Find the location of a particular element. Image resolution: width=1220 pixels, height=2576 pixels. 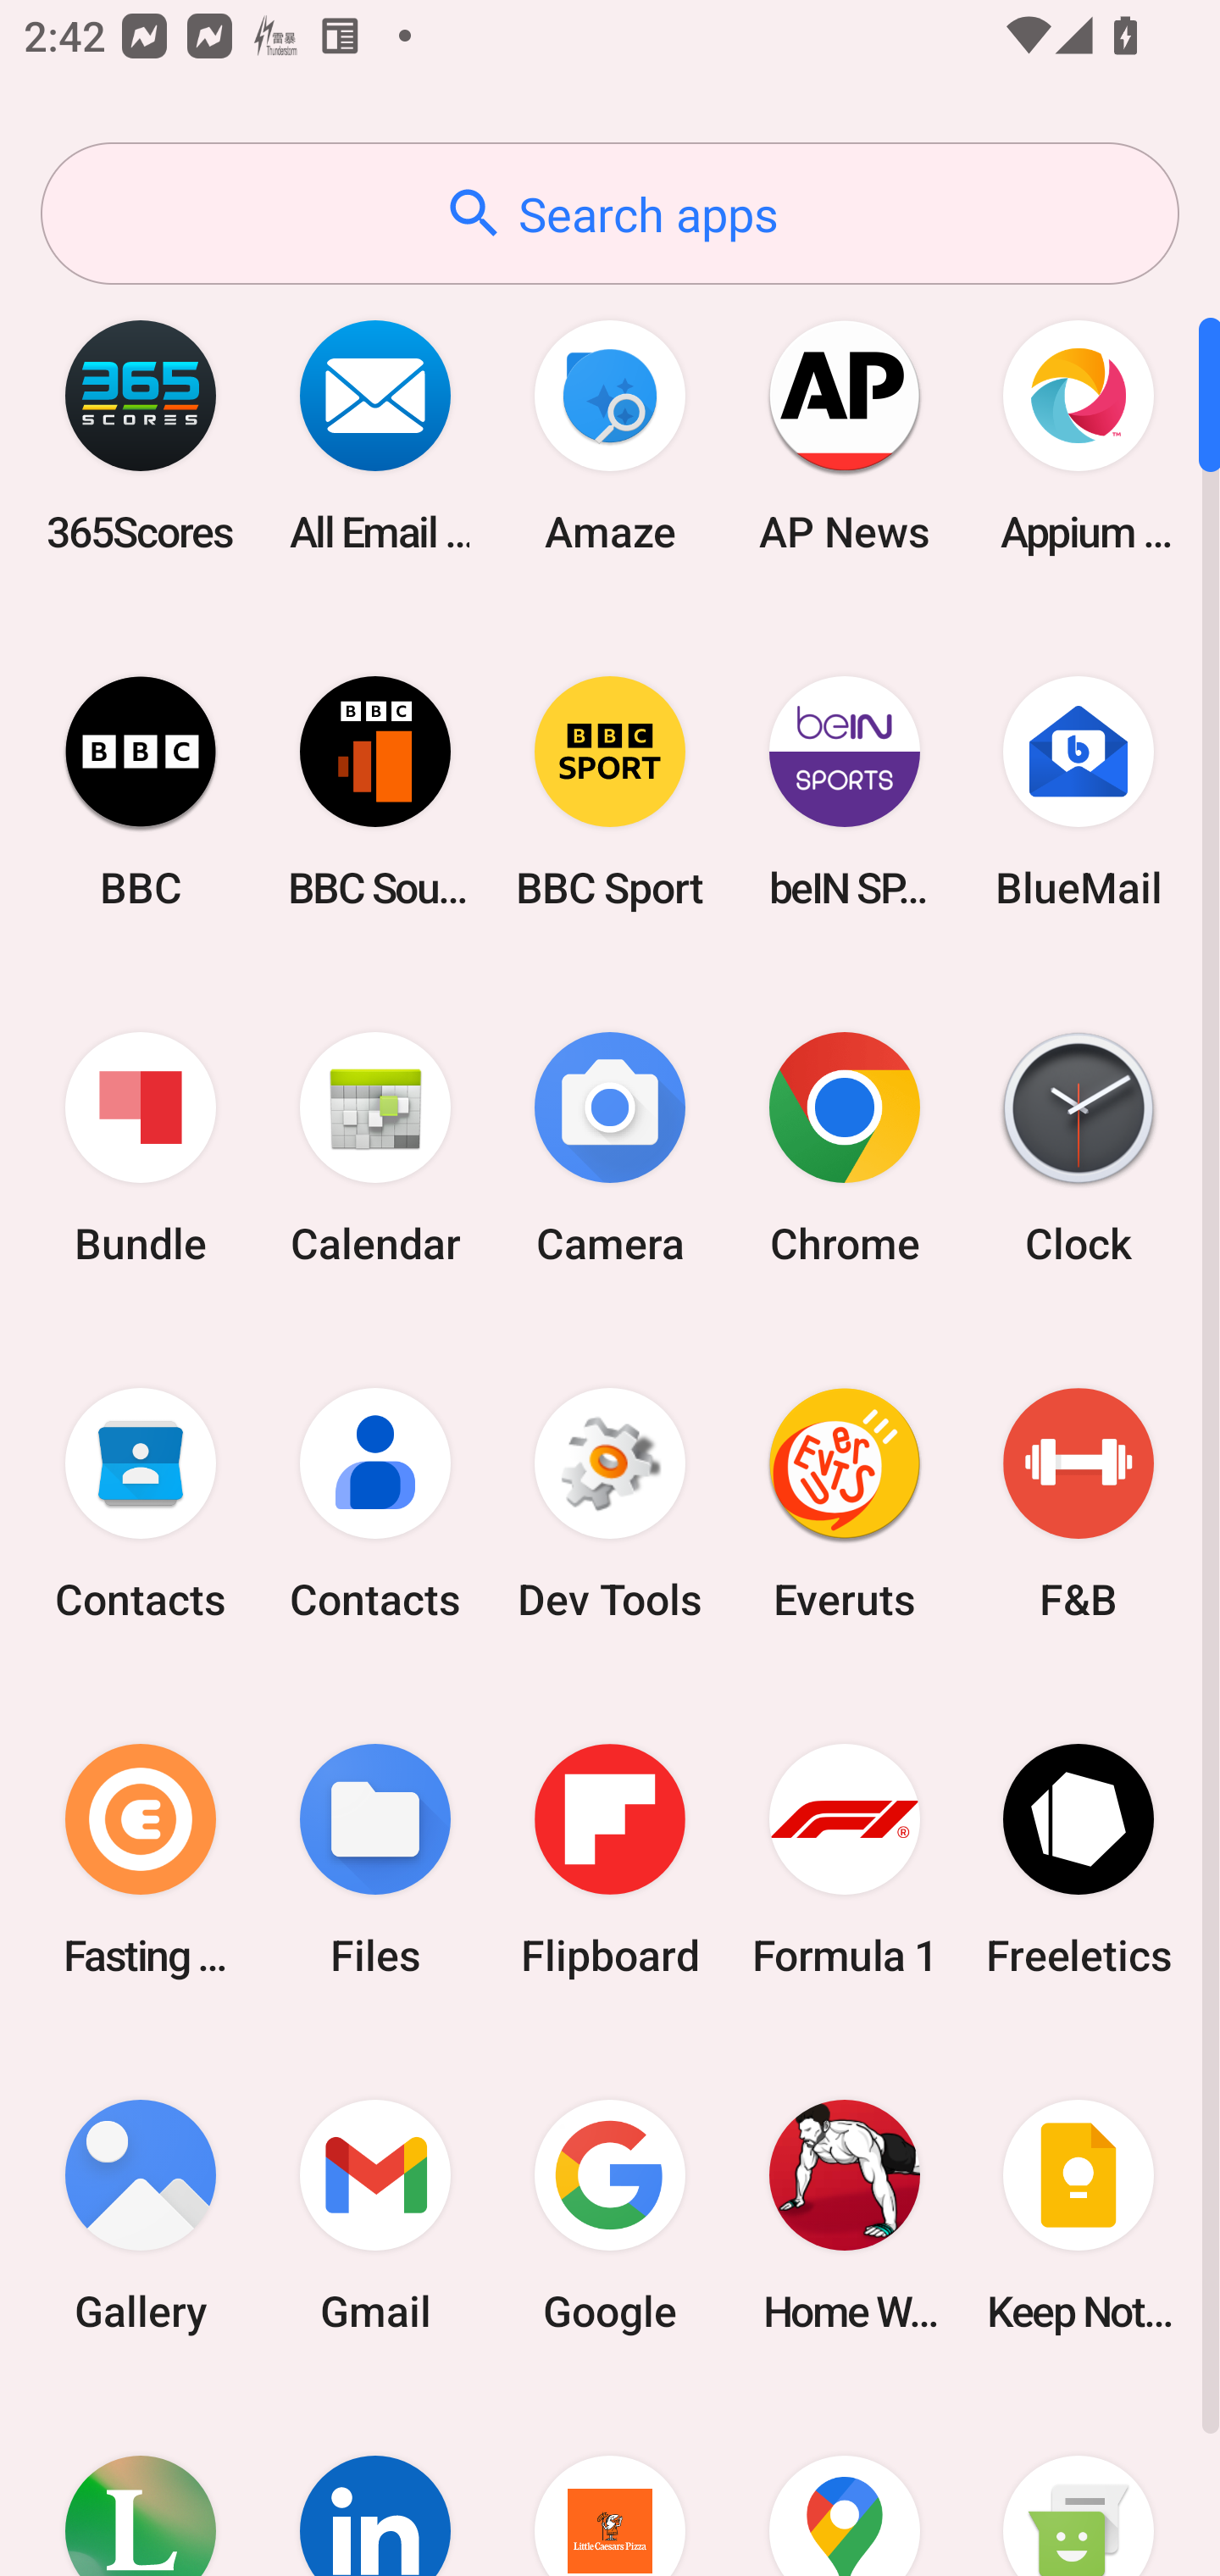

Gmail is located at coordinates (375, 2215).